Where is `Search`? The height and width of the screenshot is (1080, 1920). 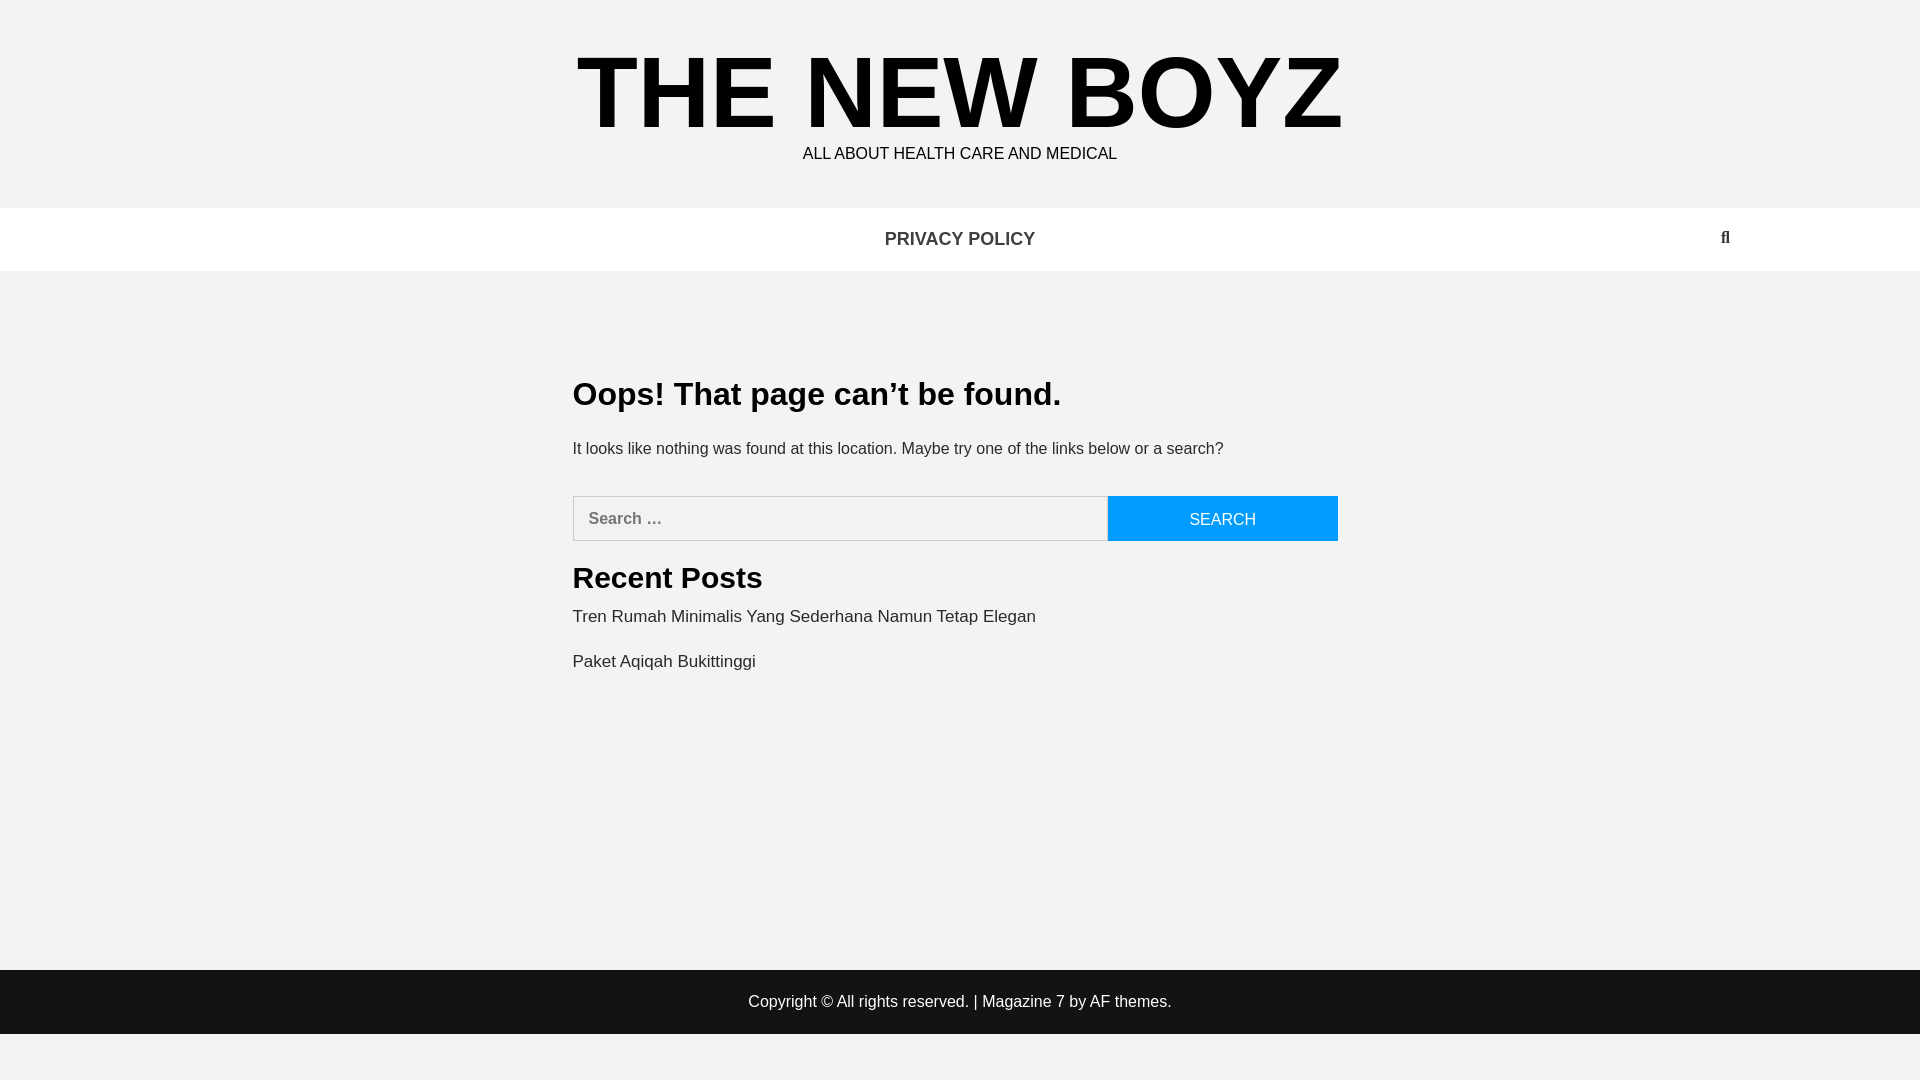
Search is located at coordinates (1222, 518).